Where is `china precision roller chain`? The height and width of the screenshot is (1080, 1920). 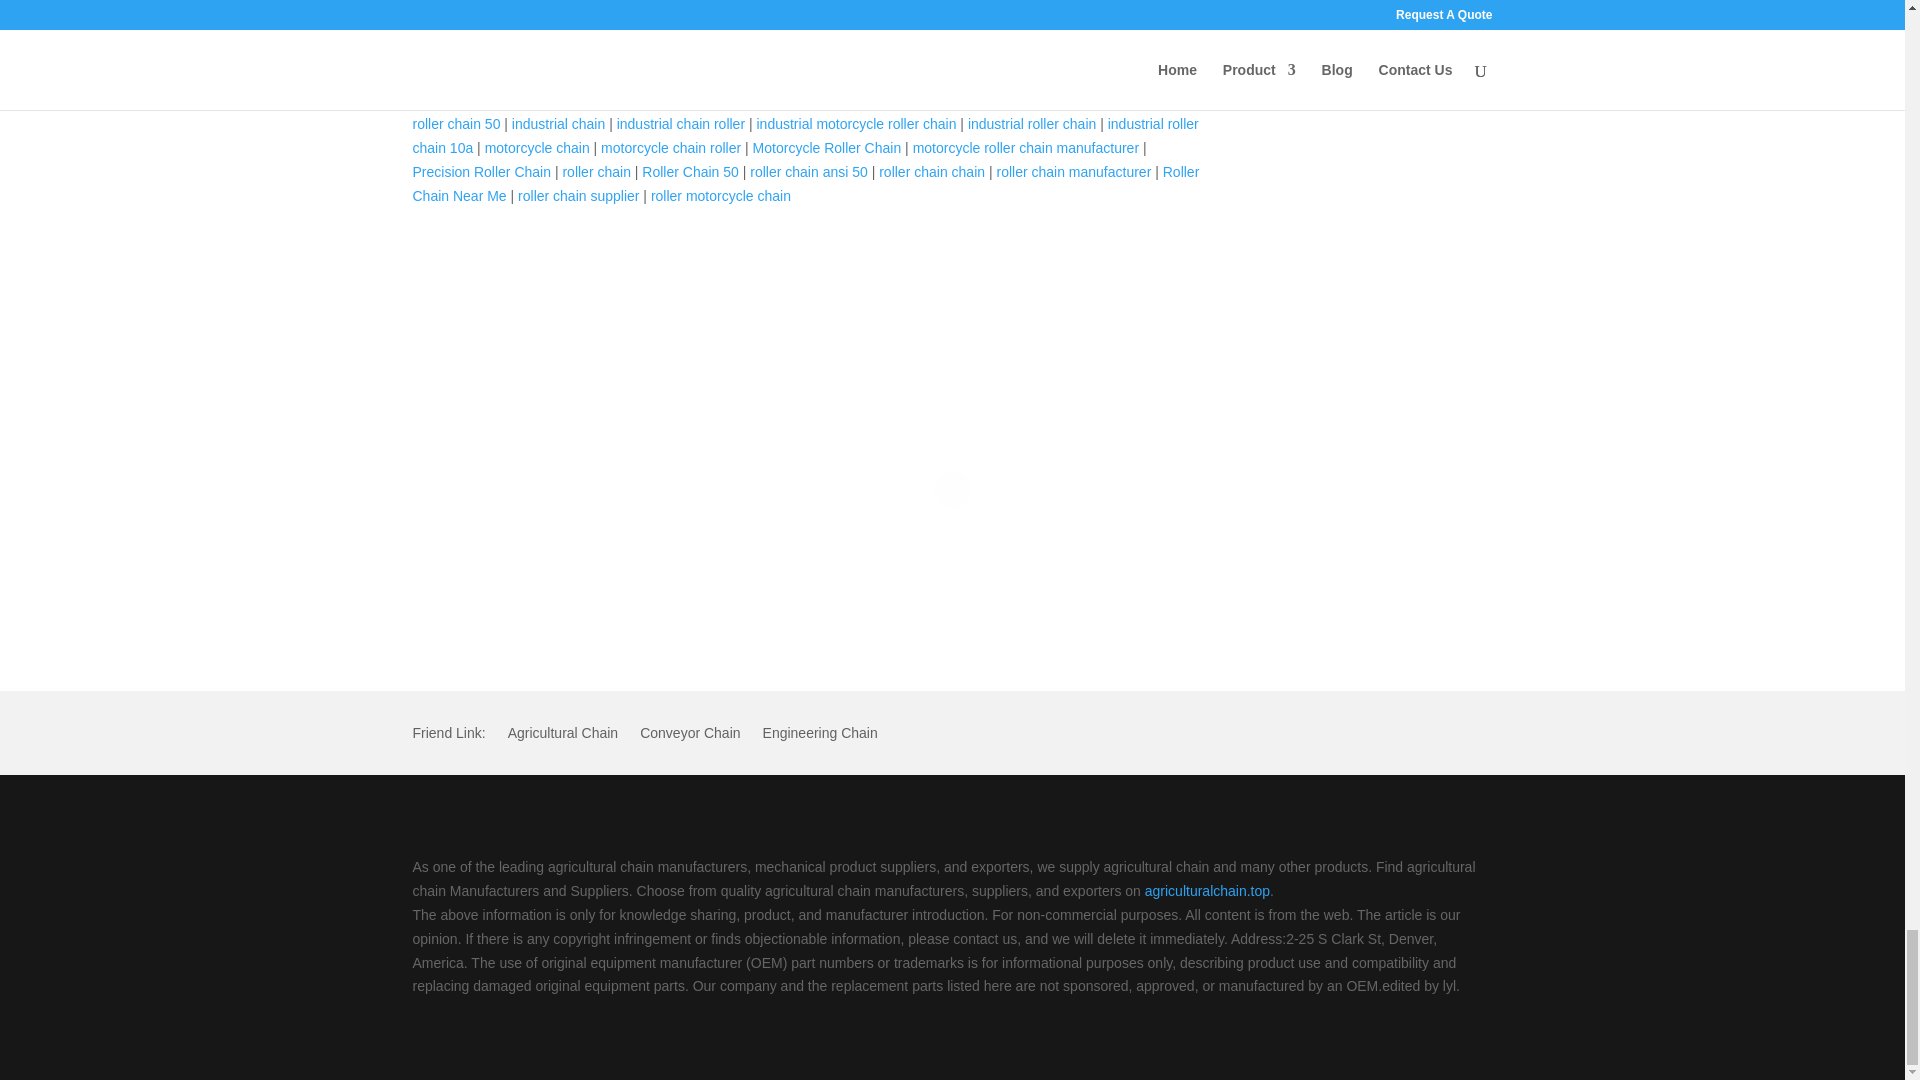 china precision roller chain is located at coordinates (944, 100).